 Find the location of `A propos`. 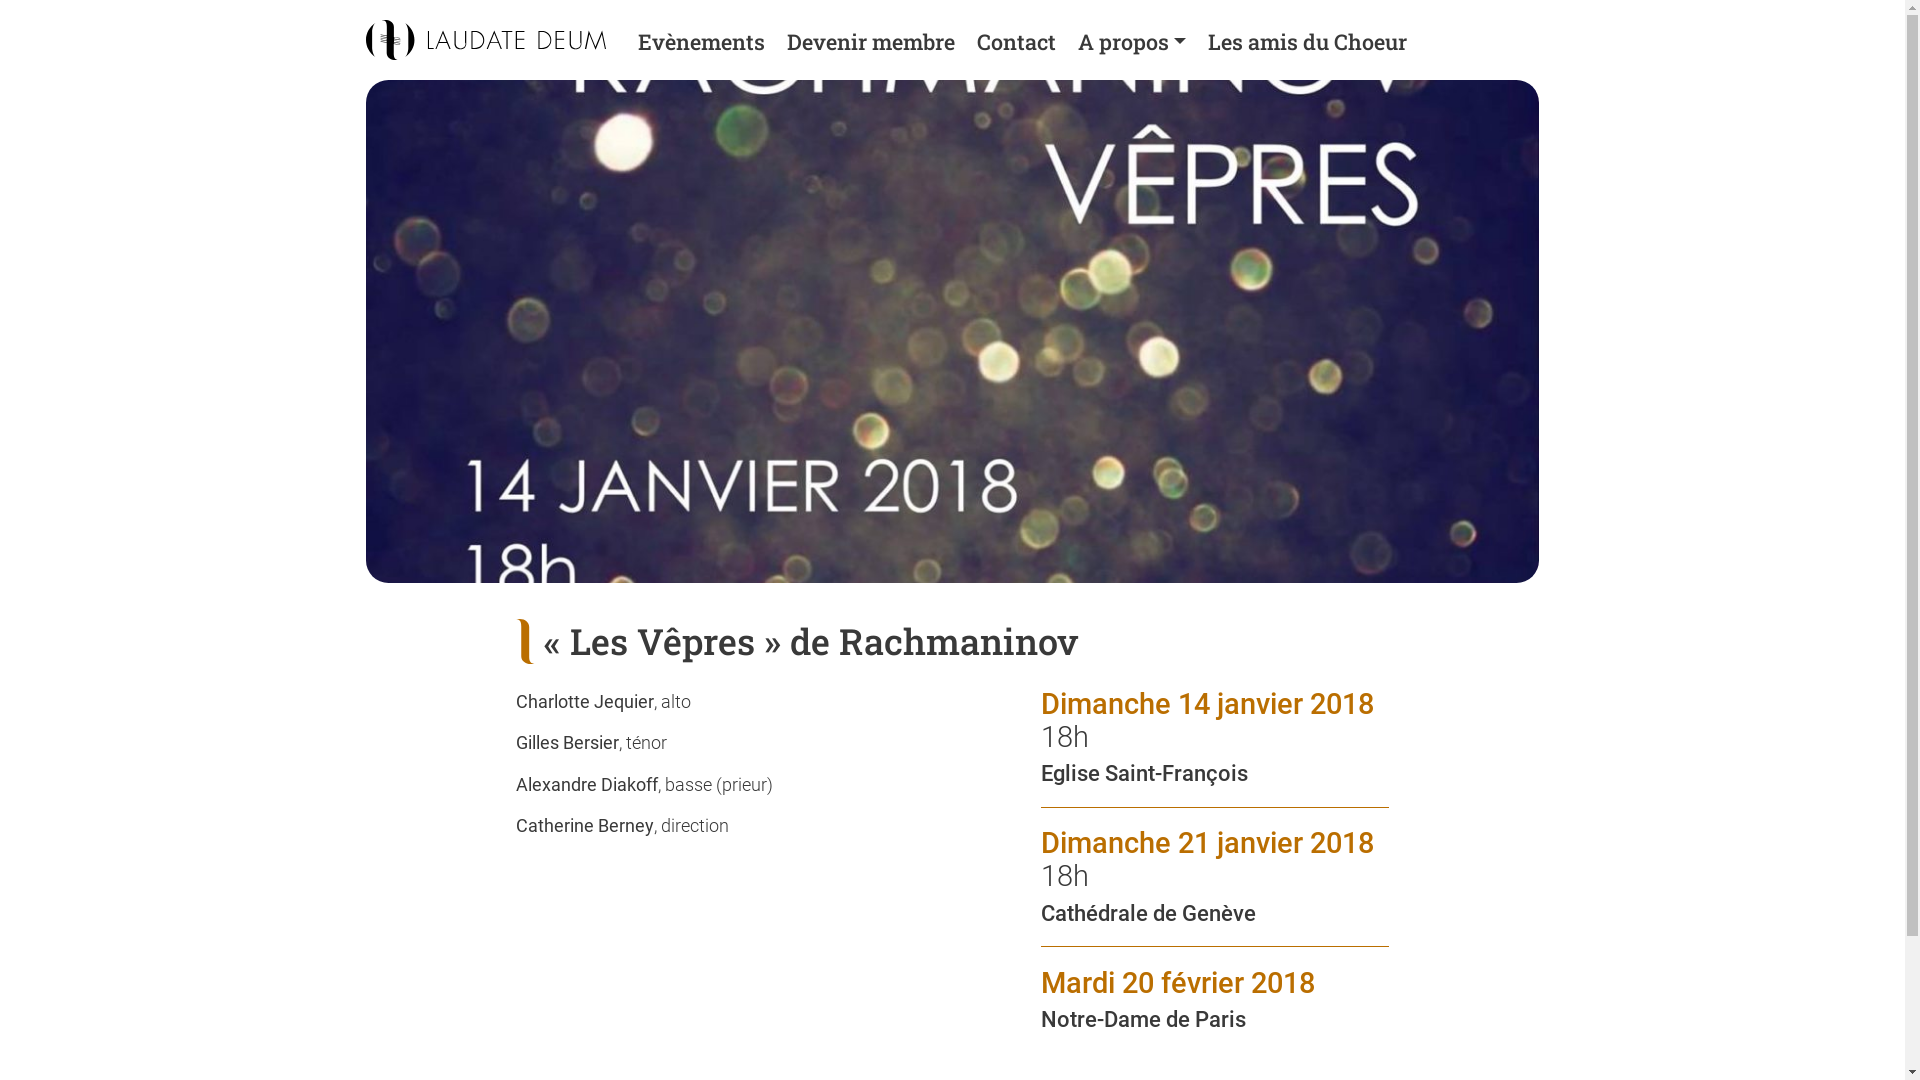

A propos is located at coordinates (1132, 42).